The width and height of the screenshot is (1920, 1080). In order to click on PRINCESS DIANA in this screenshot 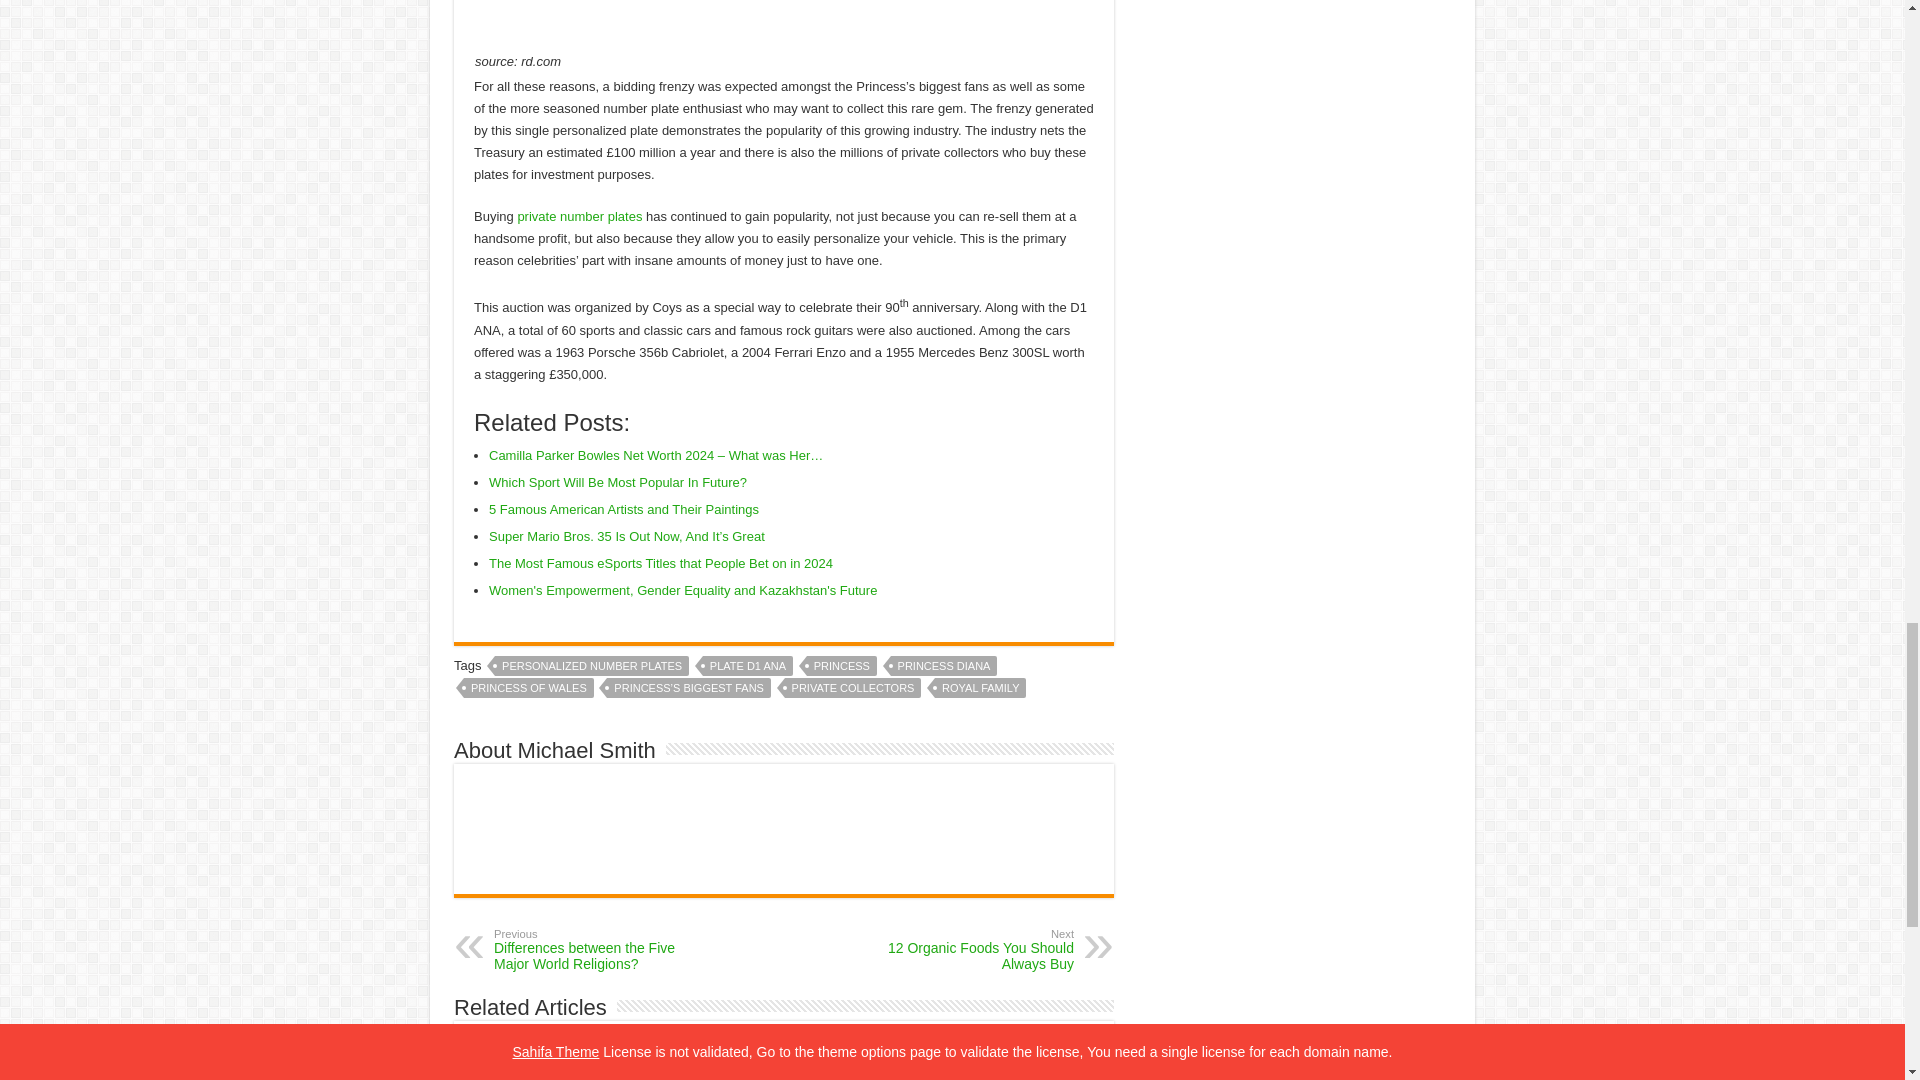, I will do `click(944, 666)`.